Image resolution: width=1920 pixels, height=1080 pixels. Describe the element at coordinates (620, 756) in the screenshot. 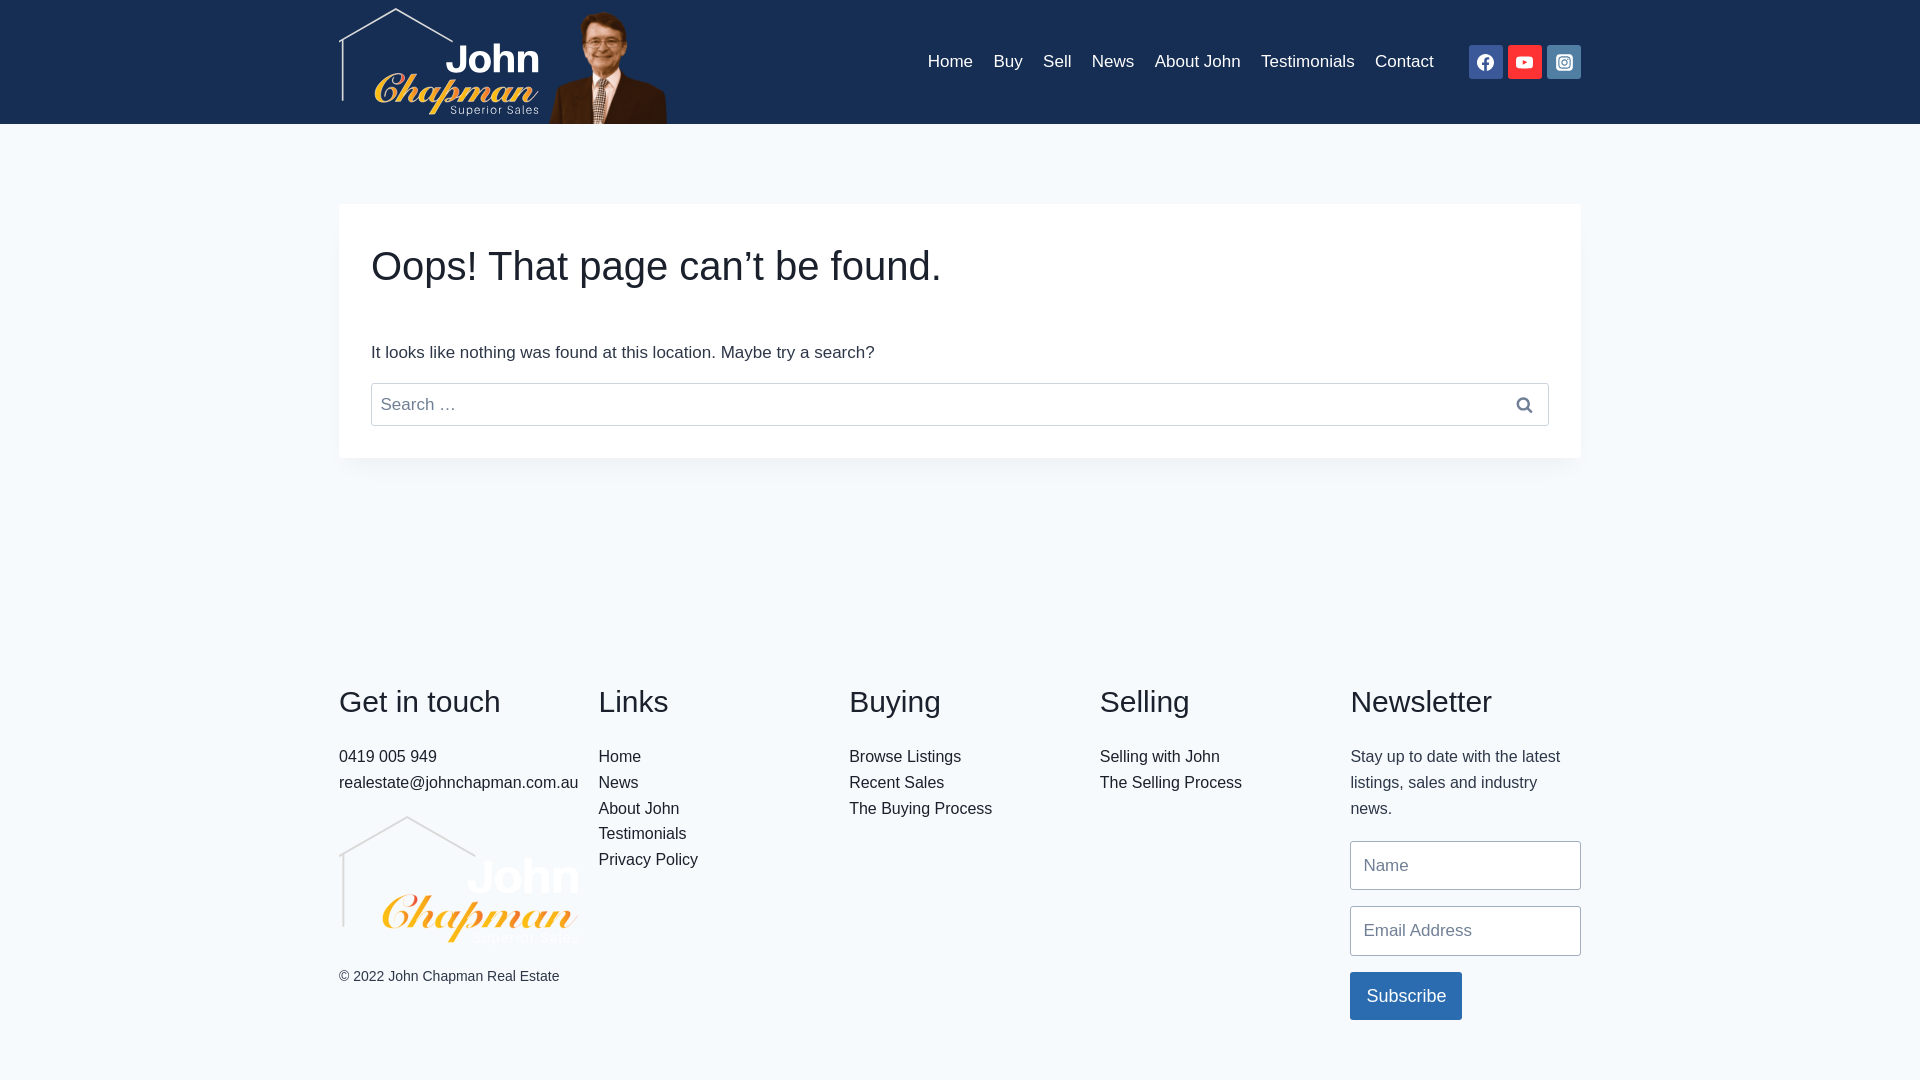

I see `Home` at that location.